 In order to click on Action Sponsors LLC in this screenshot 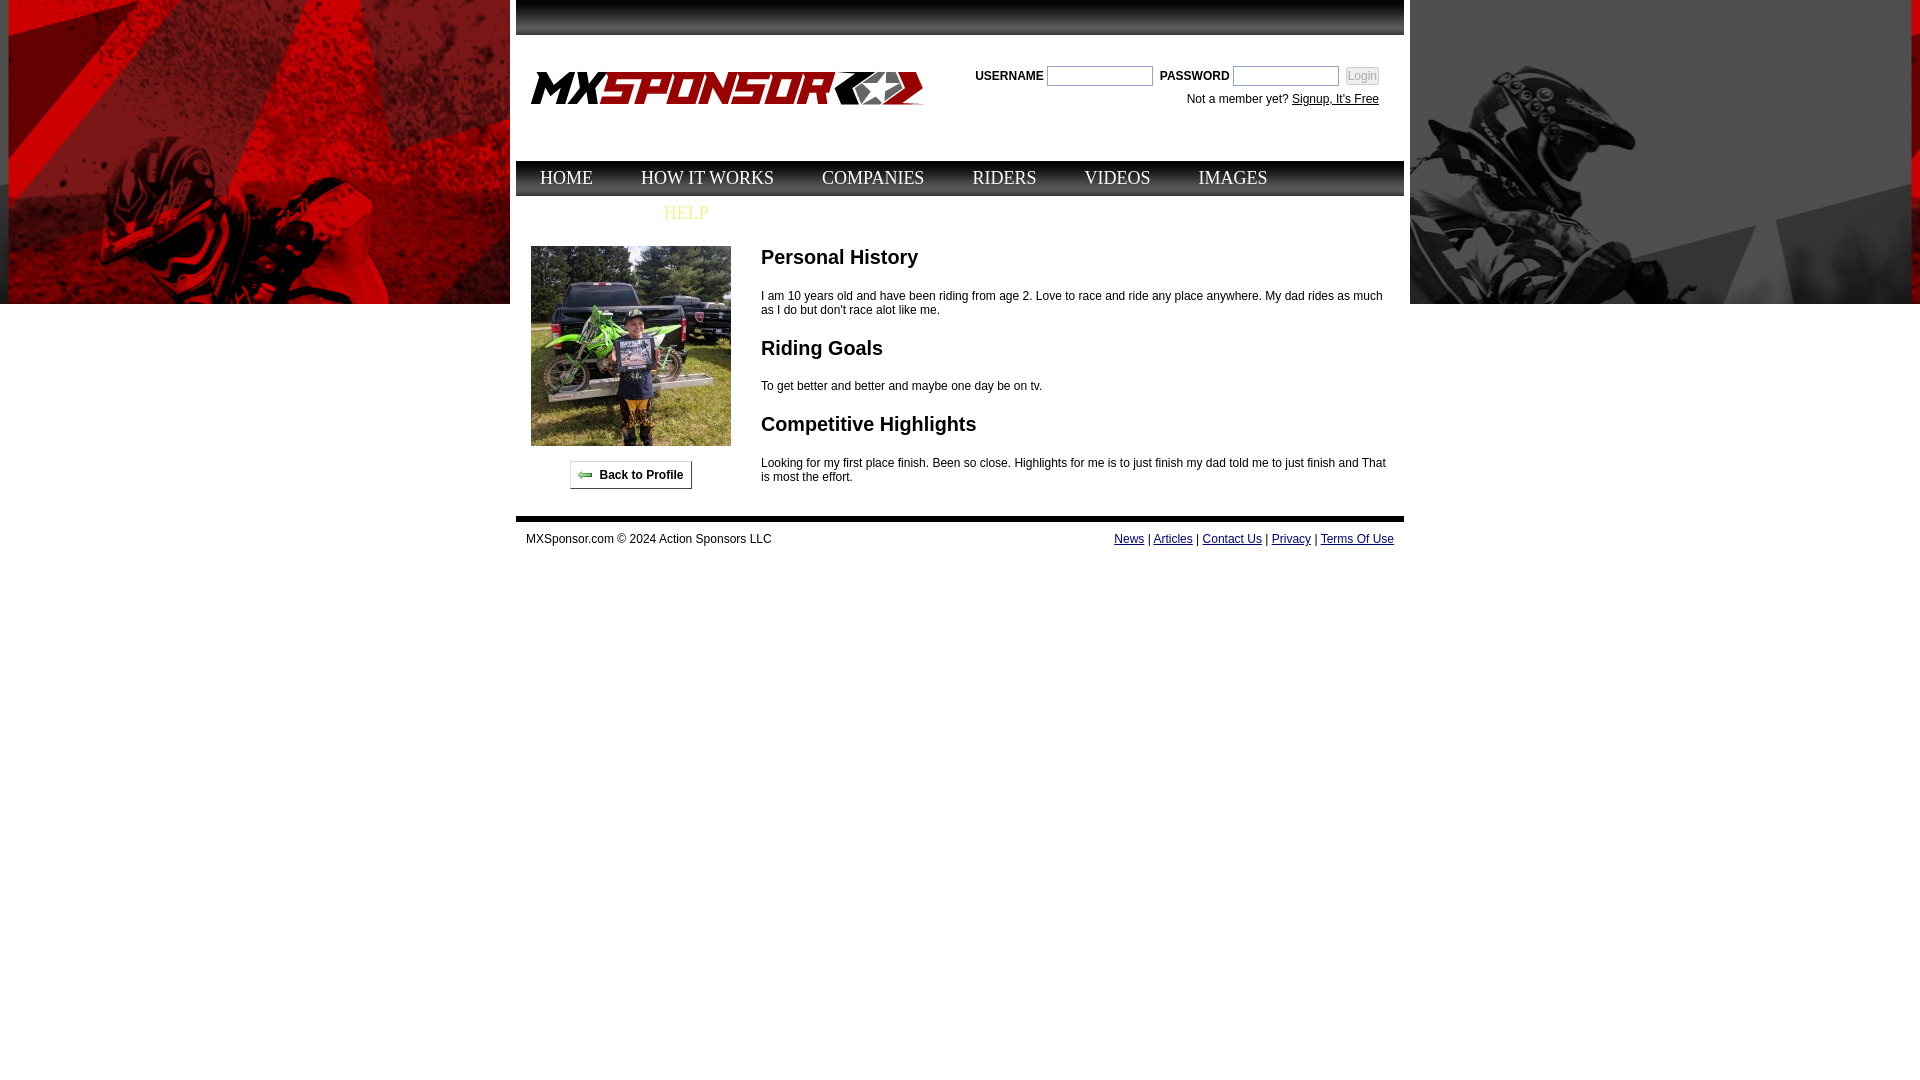, I will do `click(714, 539)`.